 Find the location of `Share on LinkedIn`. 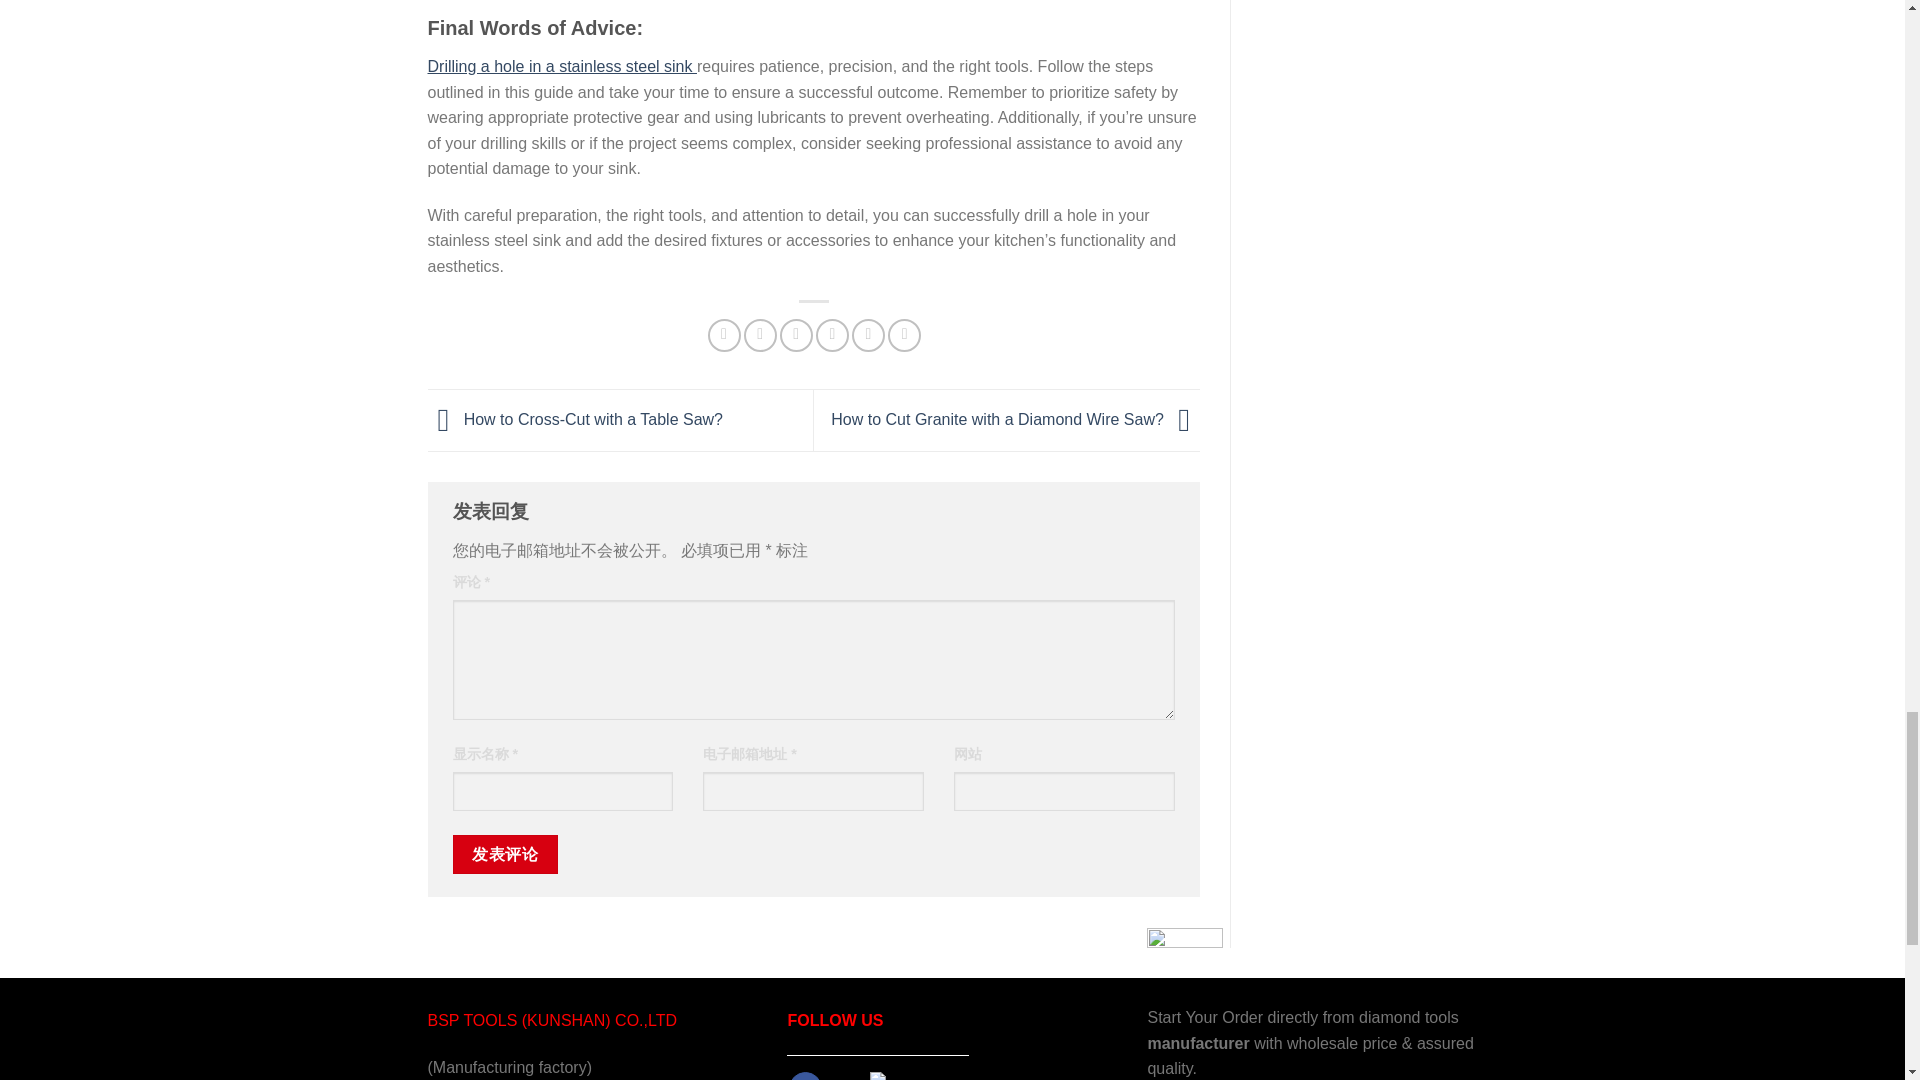

Share on LinkedIn is located at coordinates (904, 335).